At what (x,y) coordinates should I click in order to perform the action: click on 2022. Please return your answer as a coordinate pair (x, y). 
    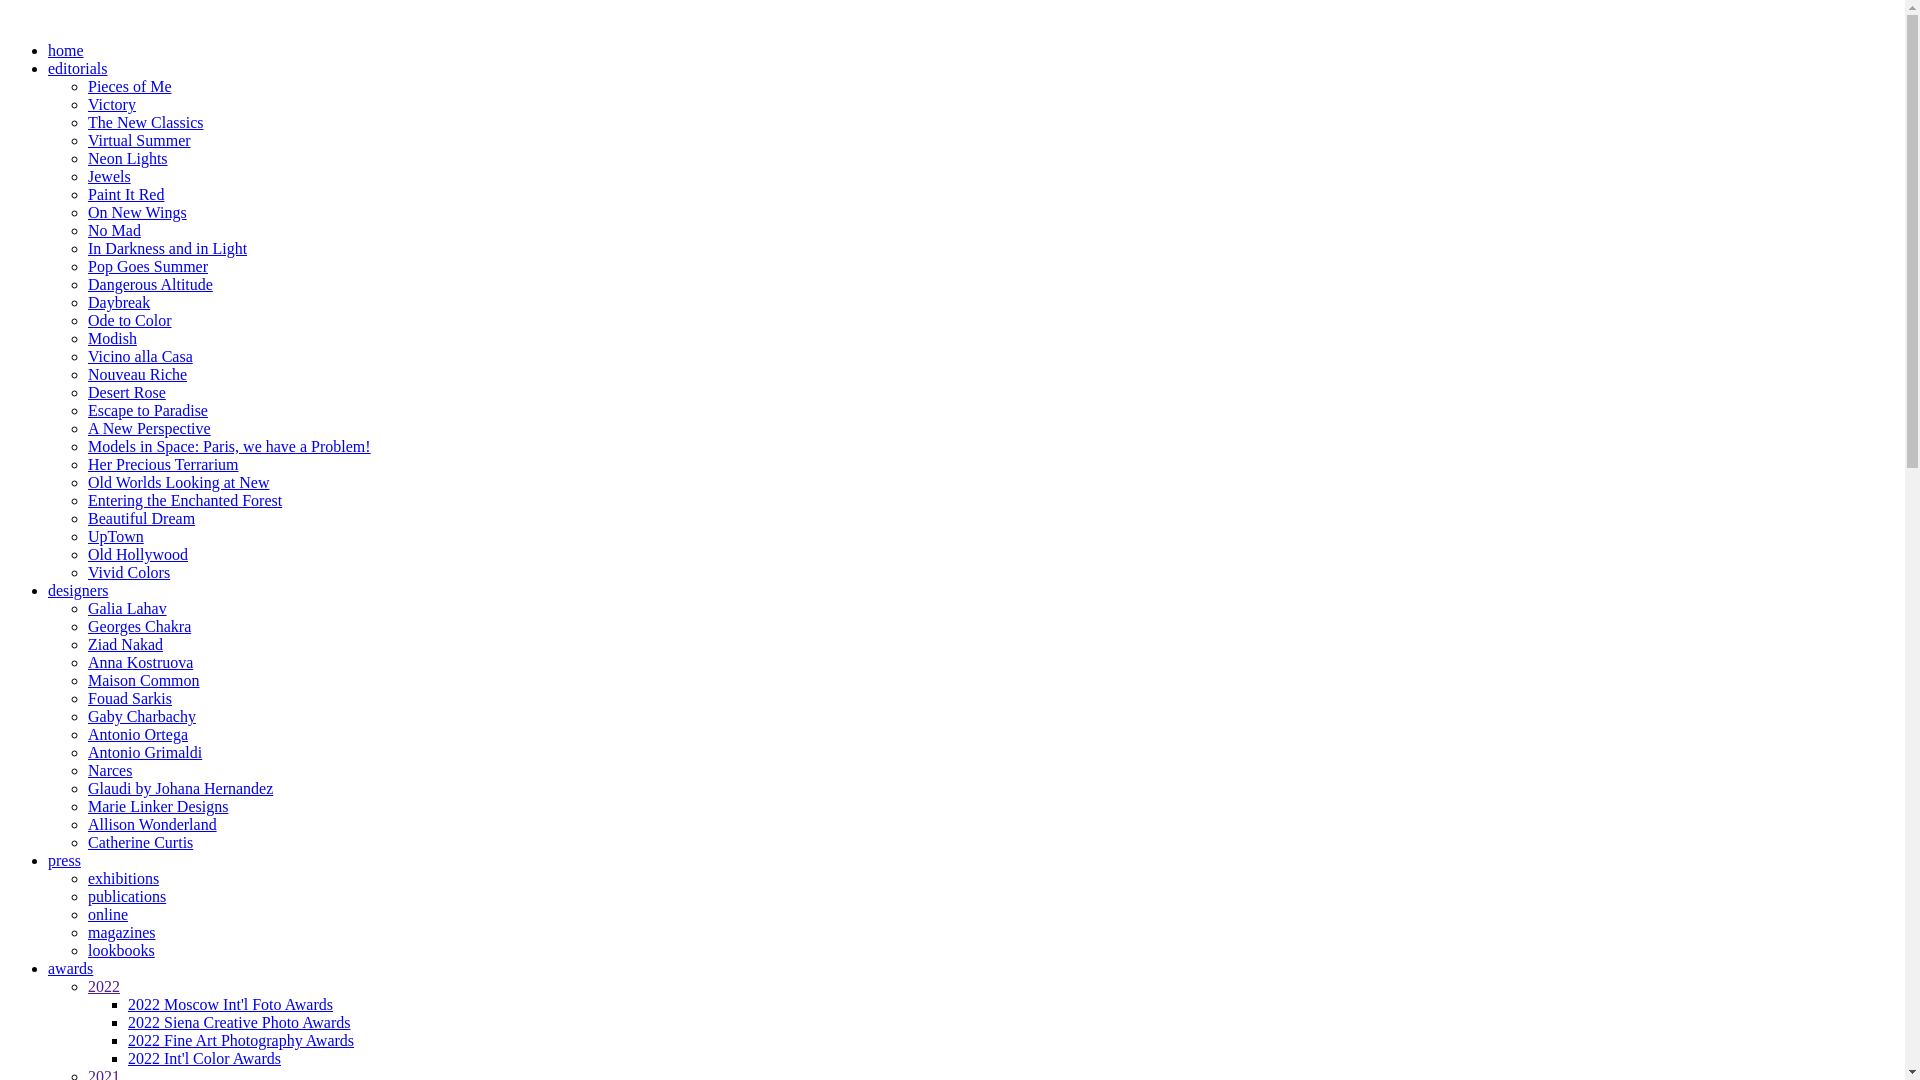
    Looking at the image, I should click on (104, 986).